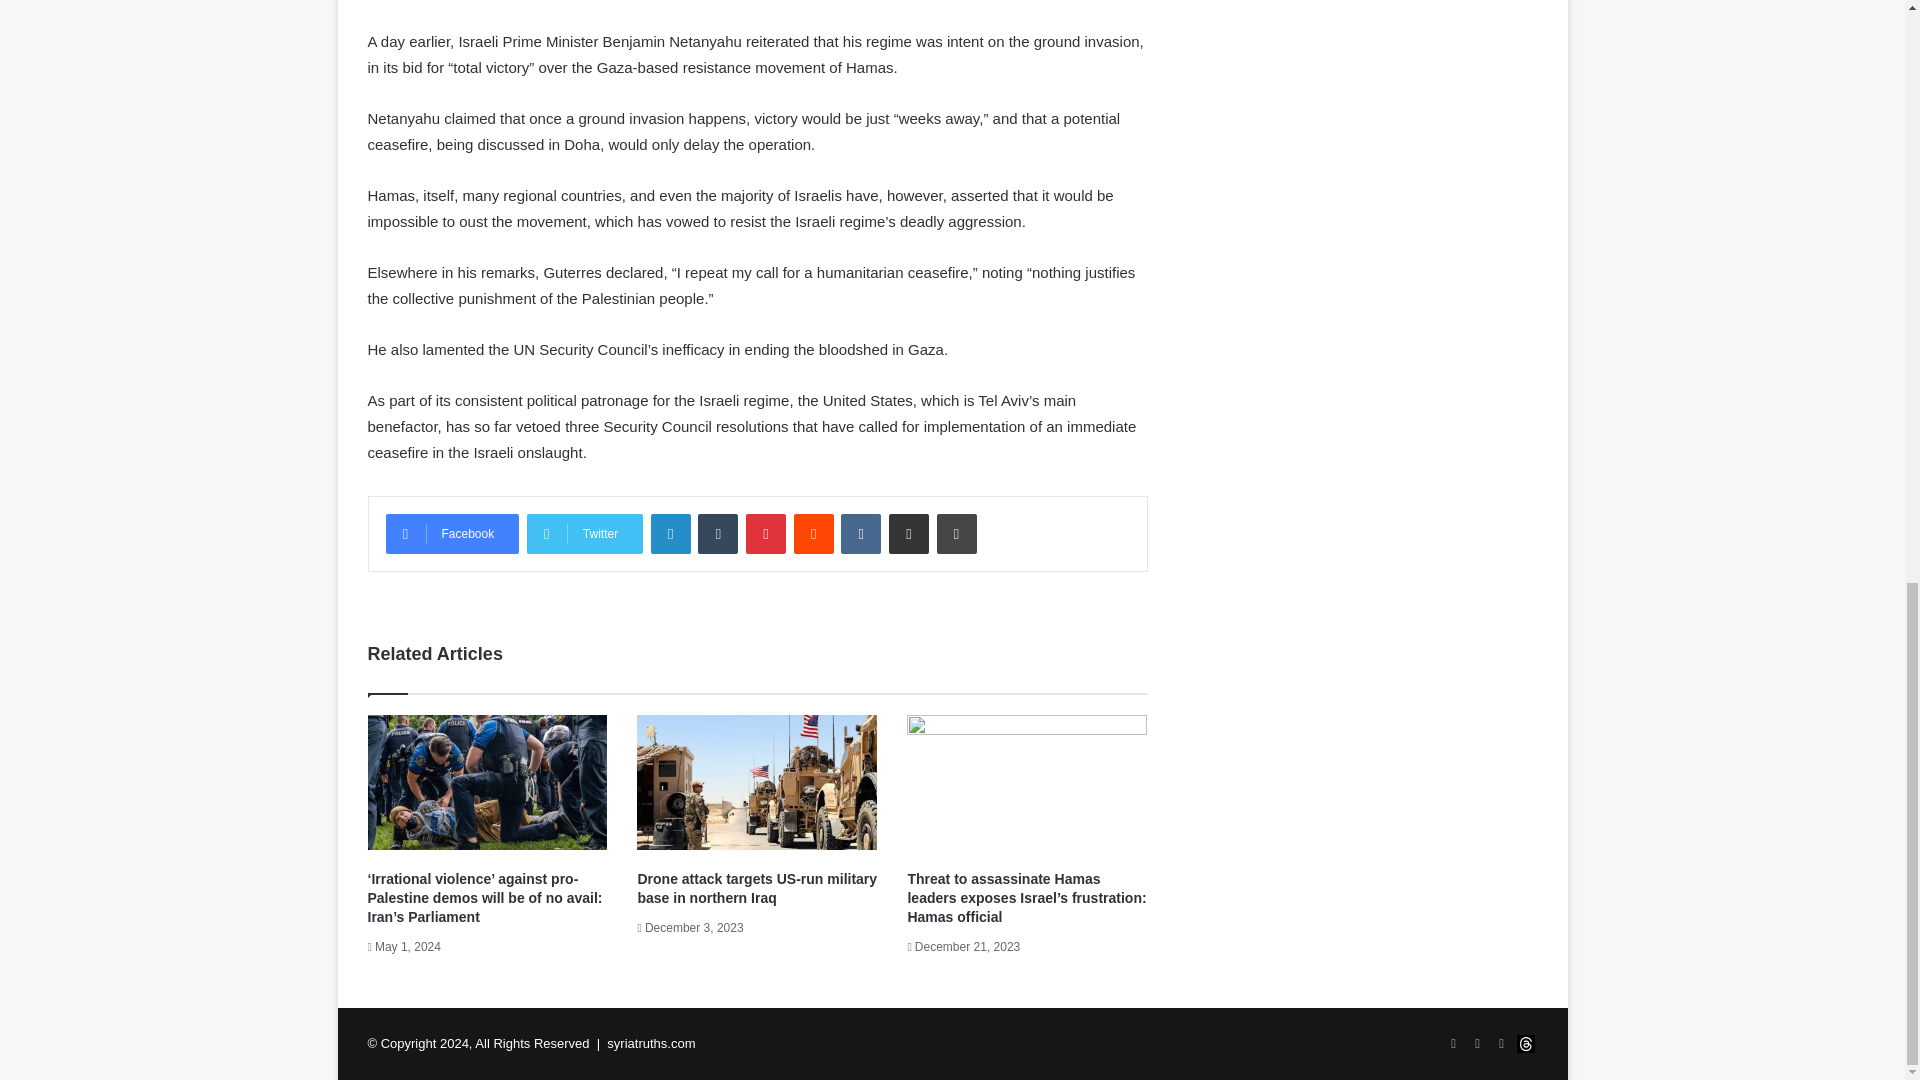 The image size is (1920, 1080). Describe the element at coordinates (860, 534) in the screenshot. I see `VKontakte` at that location.